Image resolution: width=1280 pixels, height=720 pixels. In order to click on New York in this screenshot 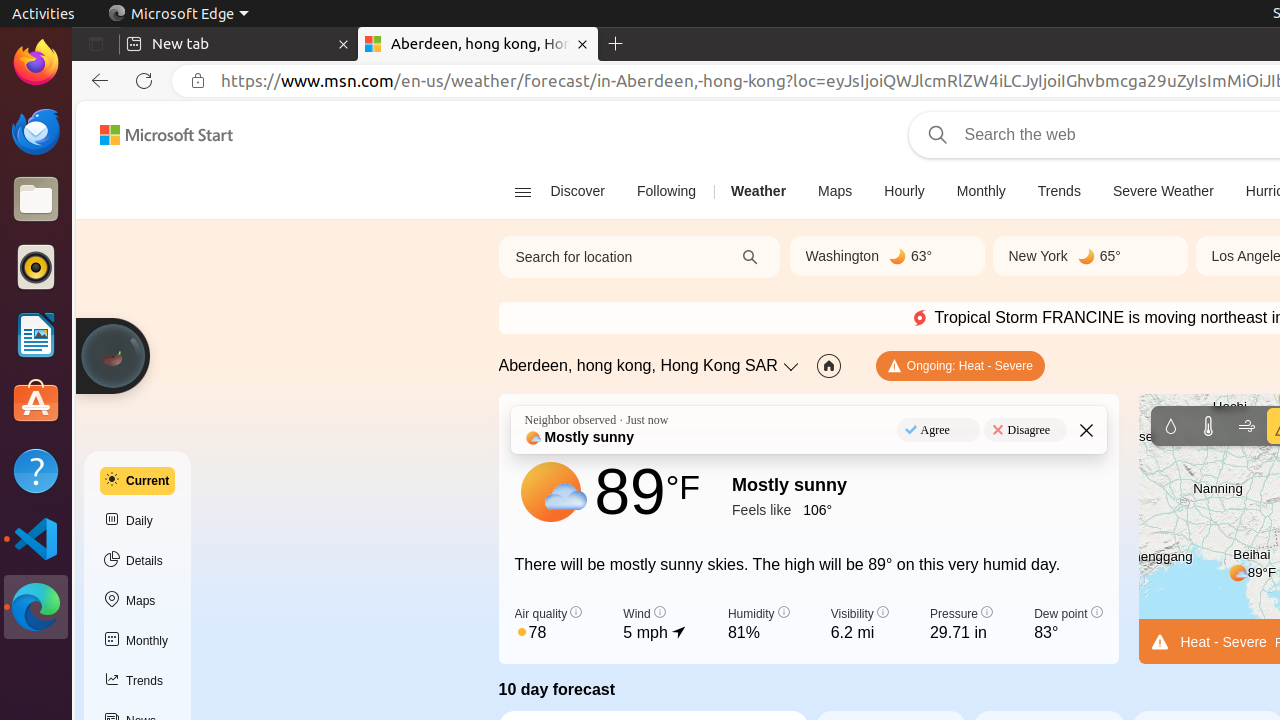, I will do `click(1038, 256)`.